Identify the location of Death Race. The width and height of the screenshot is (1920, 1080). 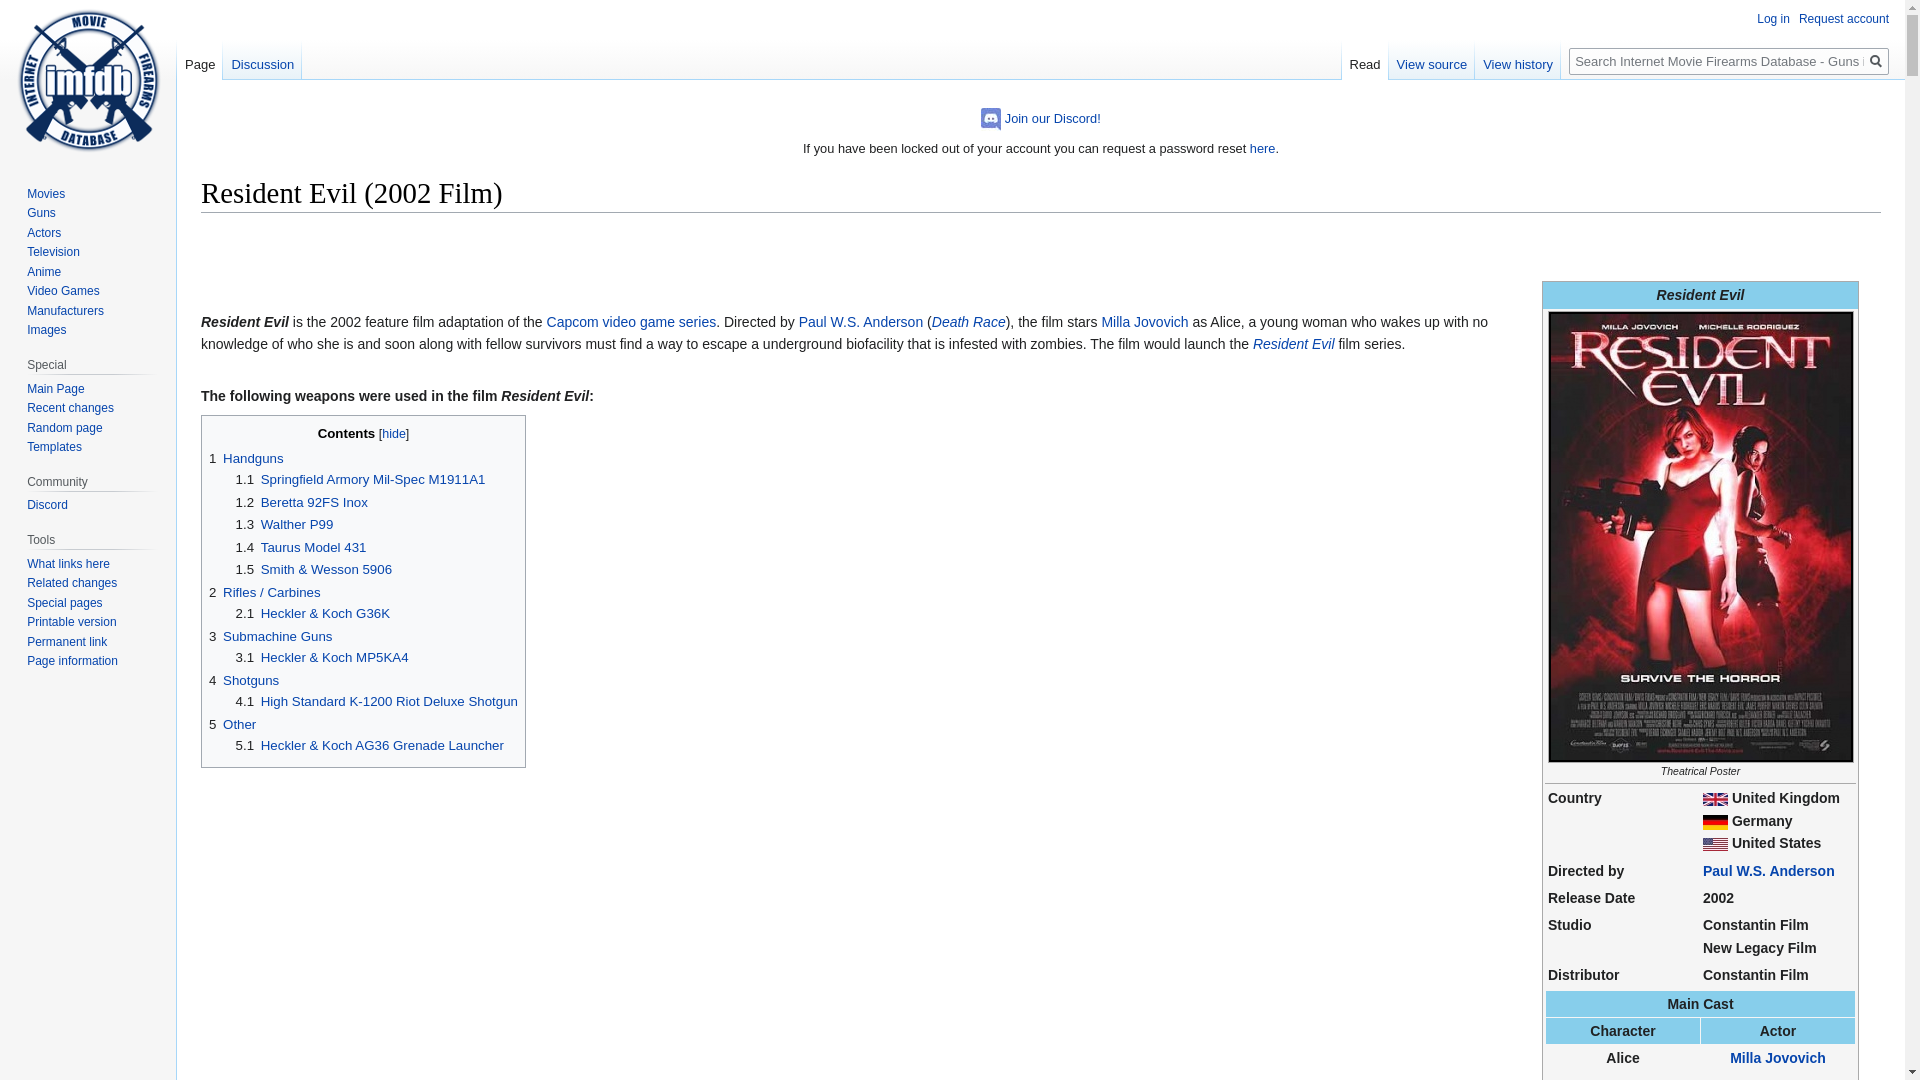
(968, 322).